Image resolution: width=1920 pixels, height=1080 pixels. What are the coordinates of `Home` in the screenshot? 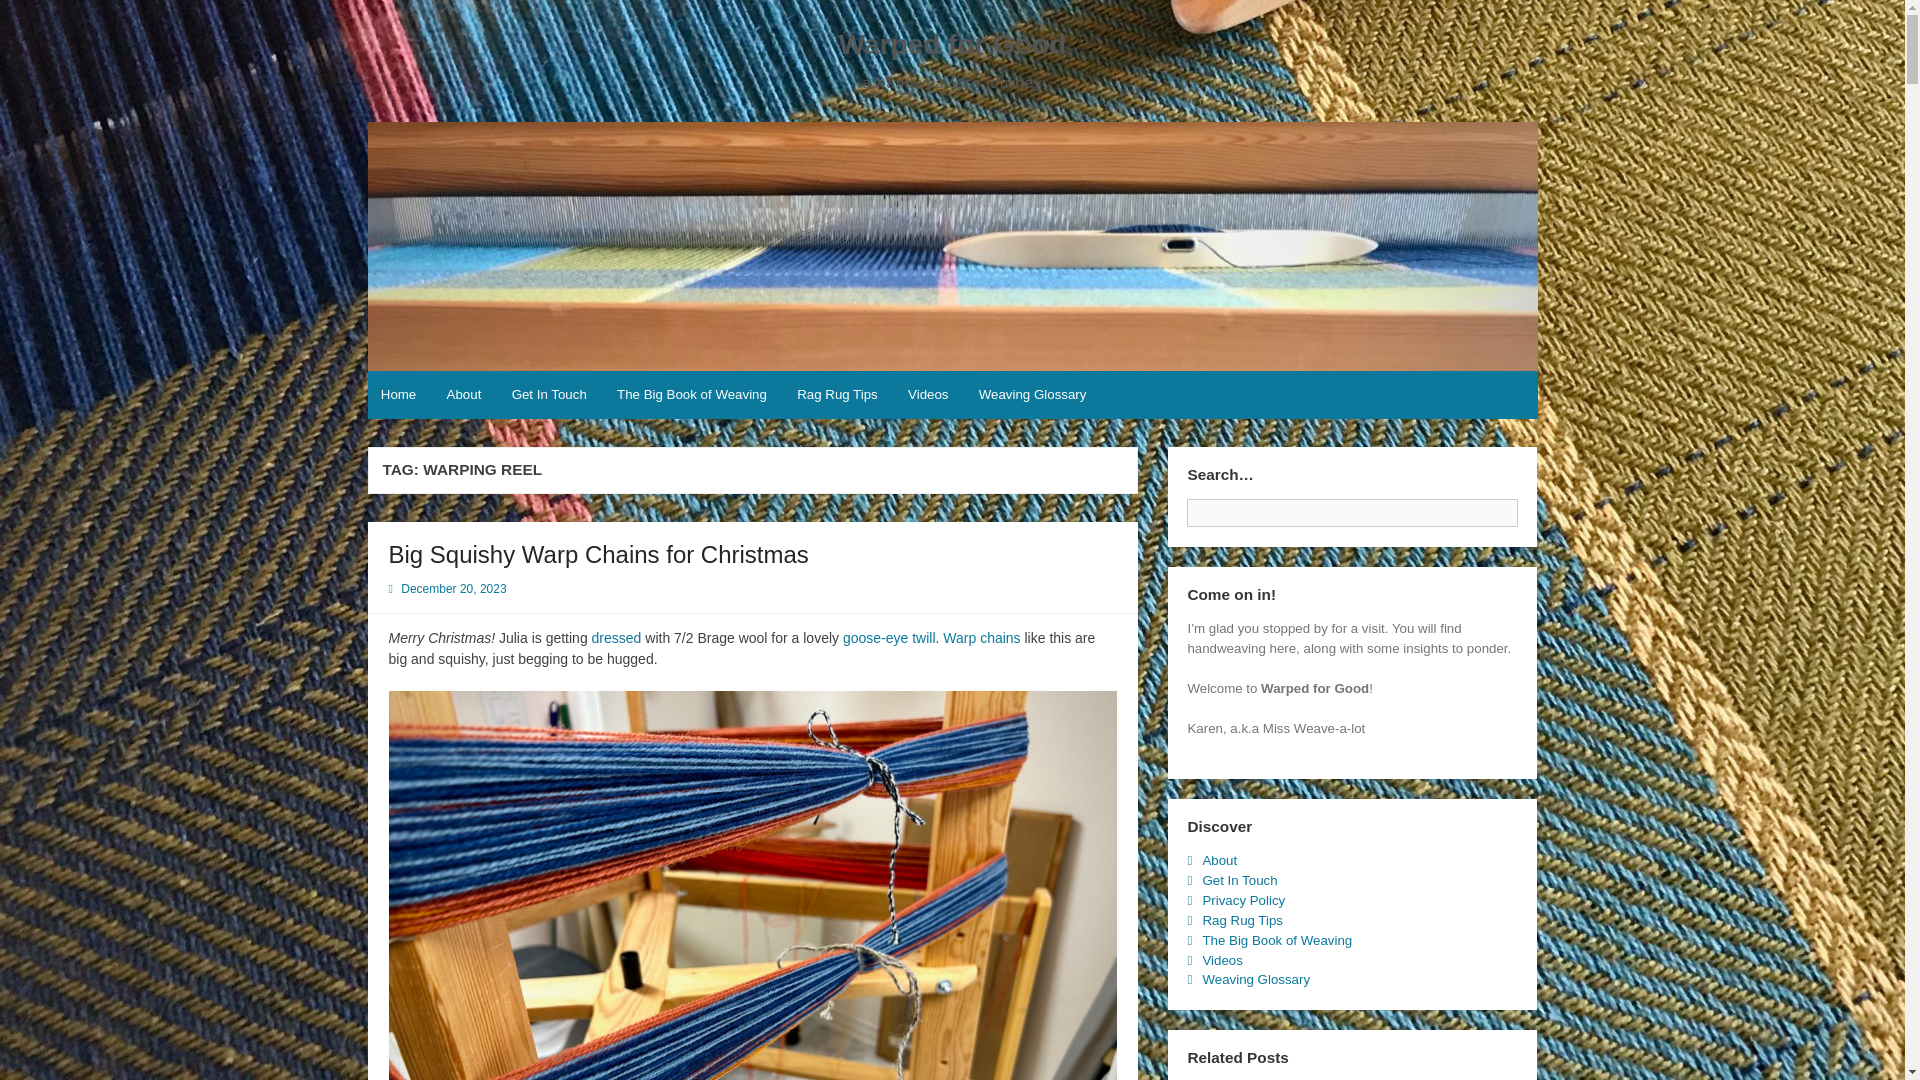 It's located at (399, 395).